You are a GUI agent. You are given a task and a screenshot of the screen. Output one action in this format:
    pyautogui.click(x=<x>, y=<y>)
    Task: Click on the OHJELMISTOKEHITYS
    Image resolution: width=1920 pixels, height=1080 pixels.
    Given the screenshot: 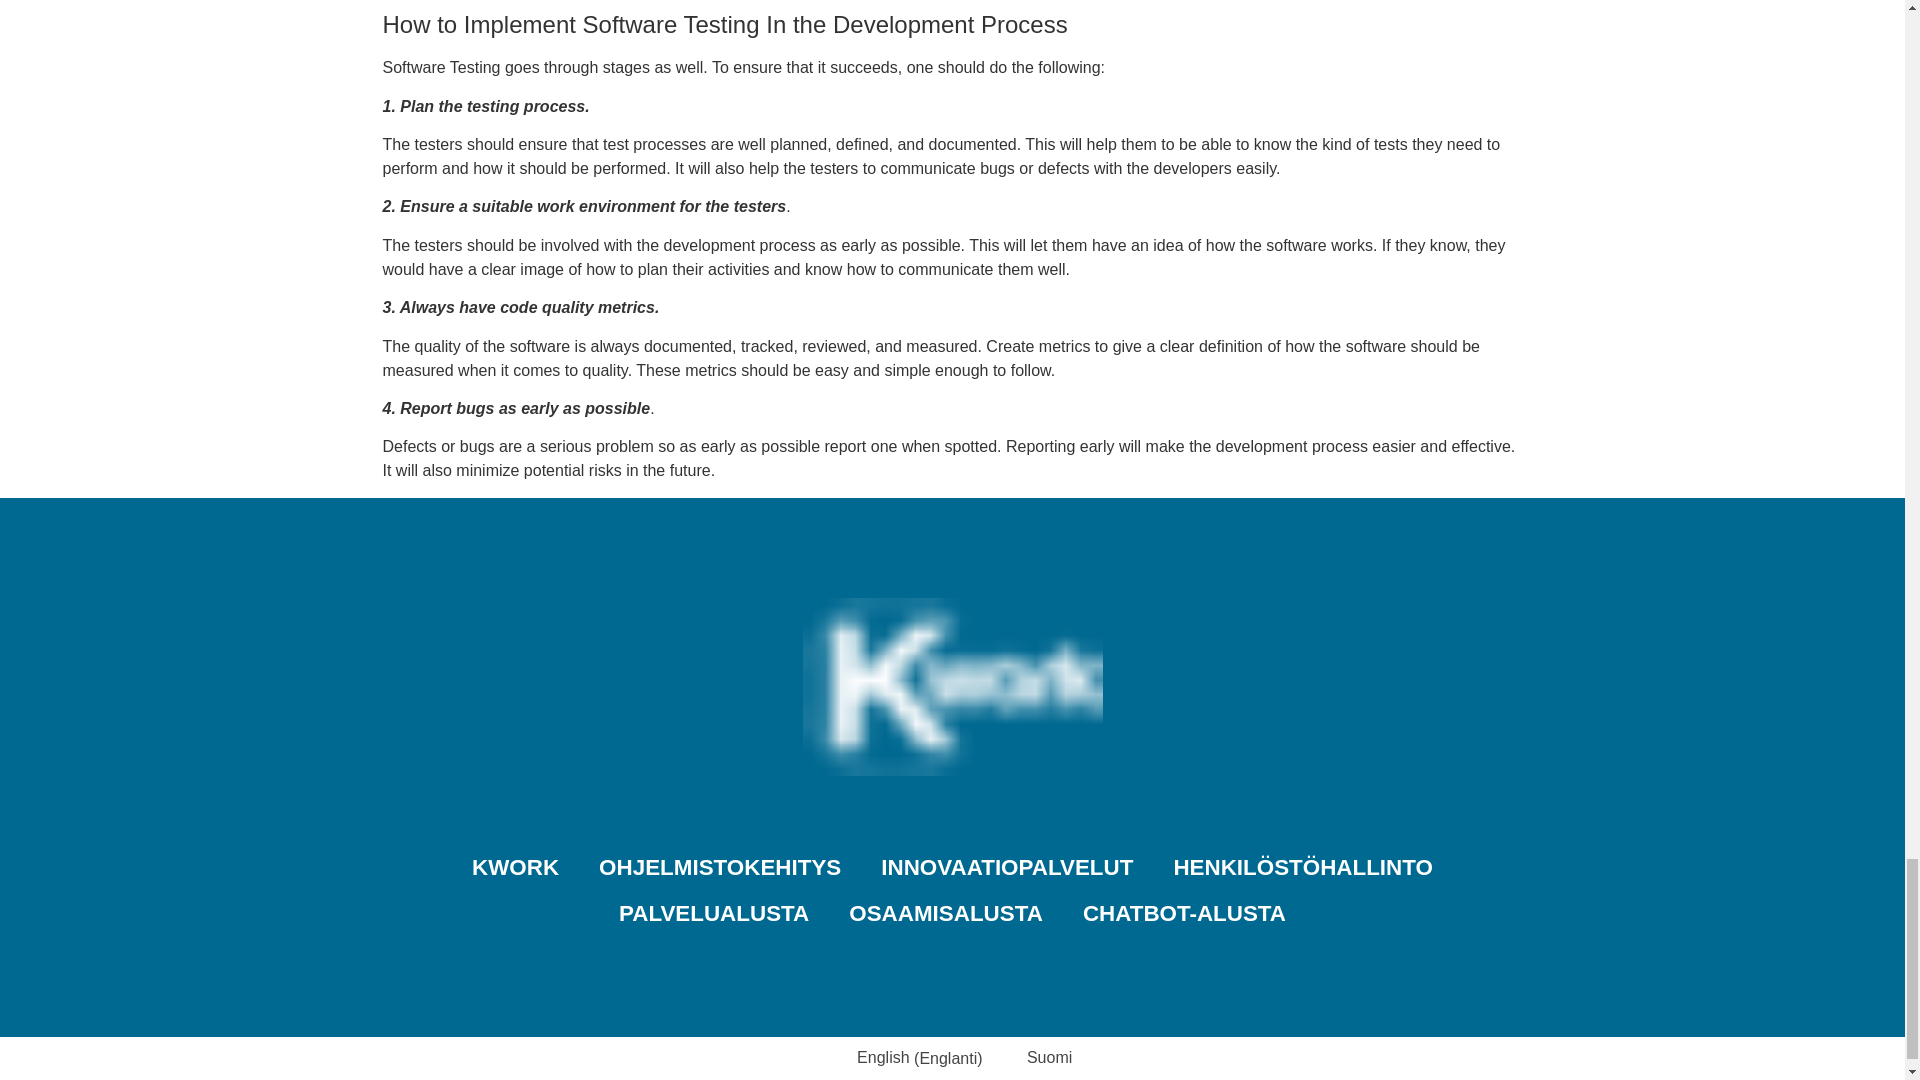 What is the action you would take?
    pyautogui.click(x=720, y=868)
    